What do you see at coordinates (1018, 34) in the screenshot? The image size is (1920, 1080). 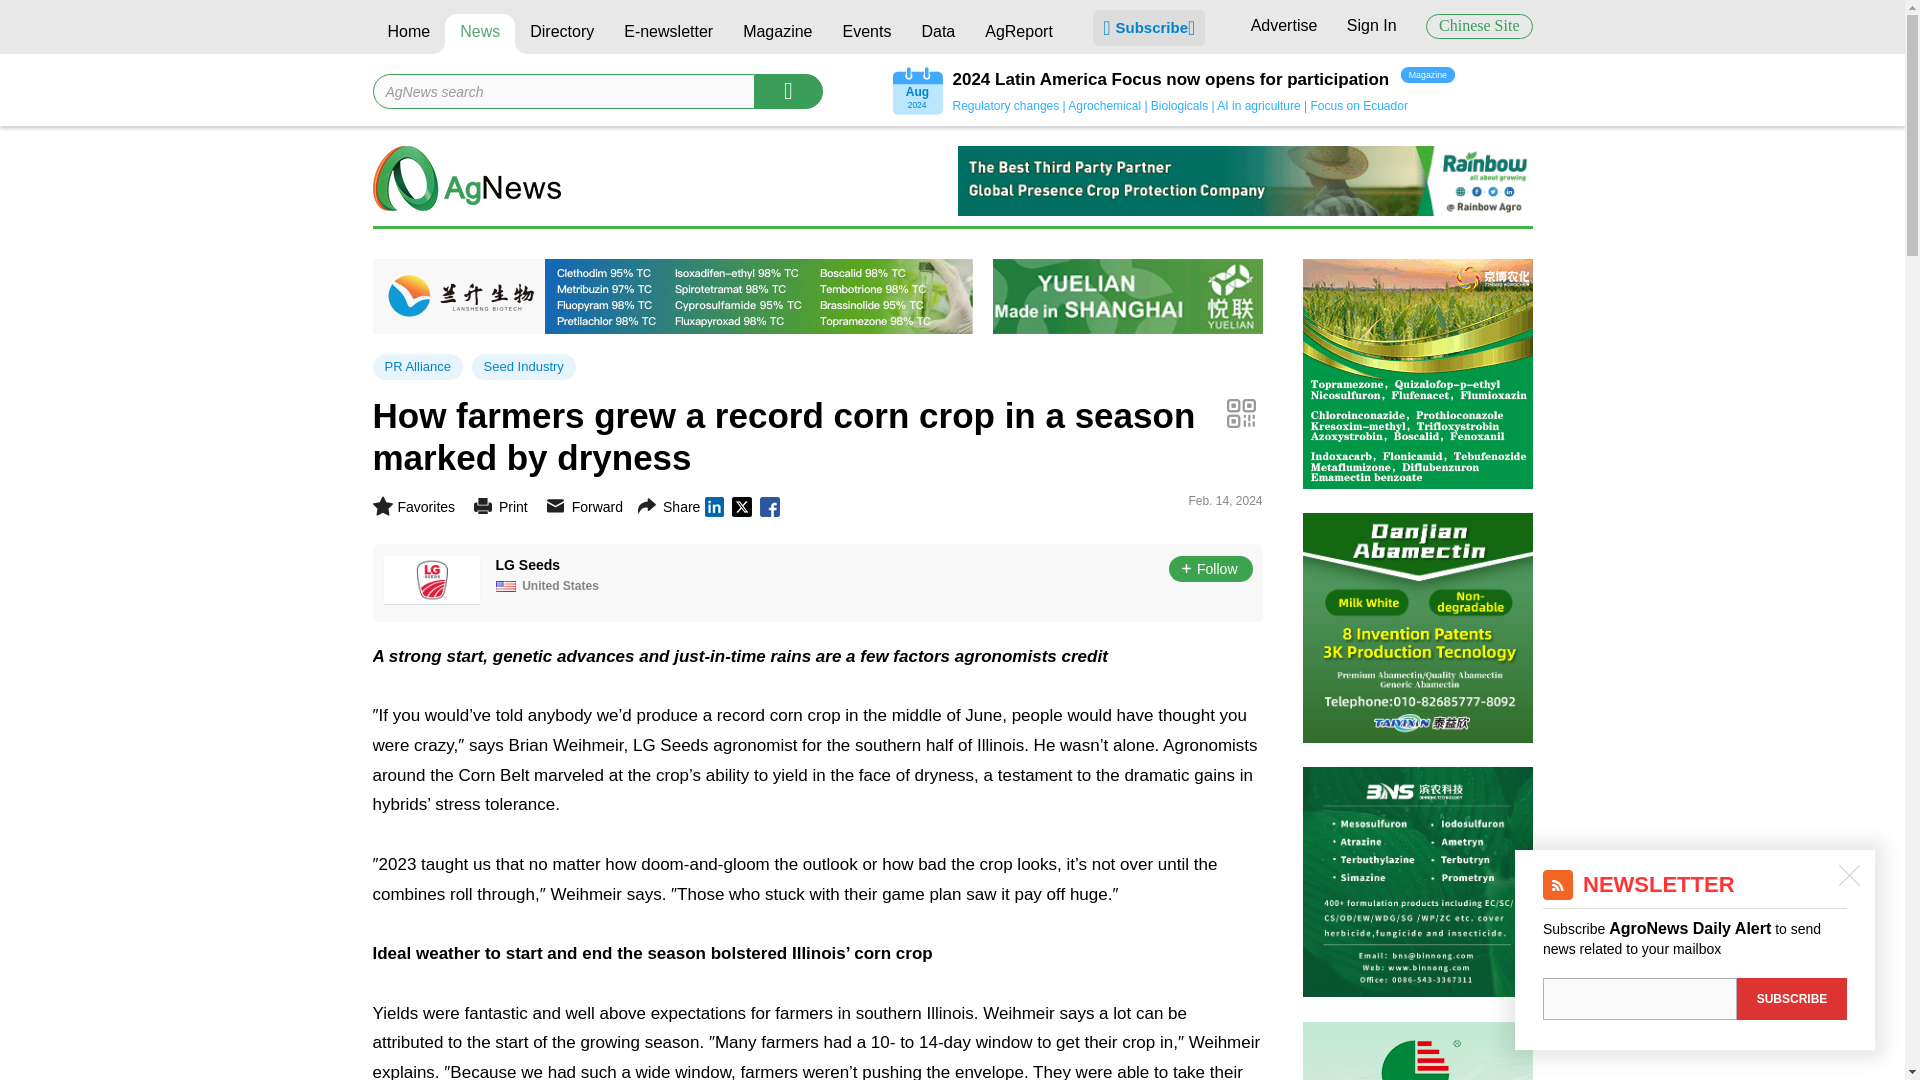 I see `AgReport` at bounding box center [1018, 34].